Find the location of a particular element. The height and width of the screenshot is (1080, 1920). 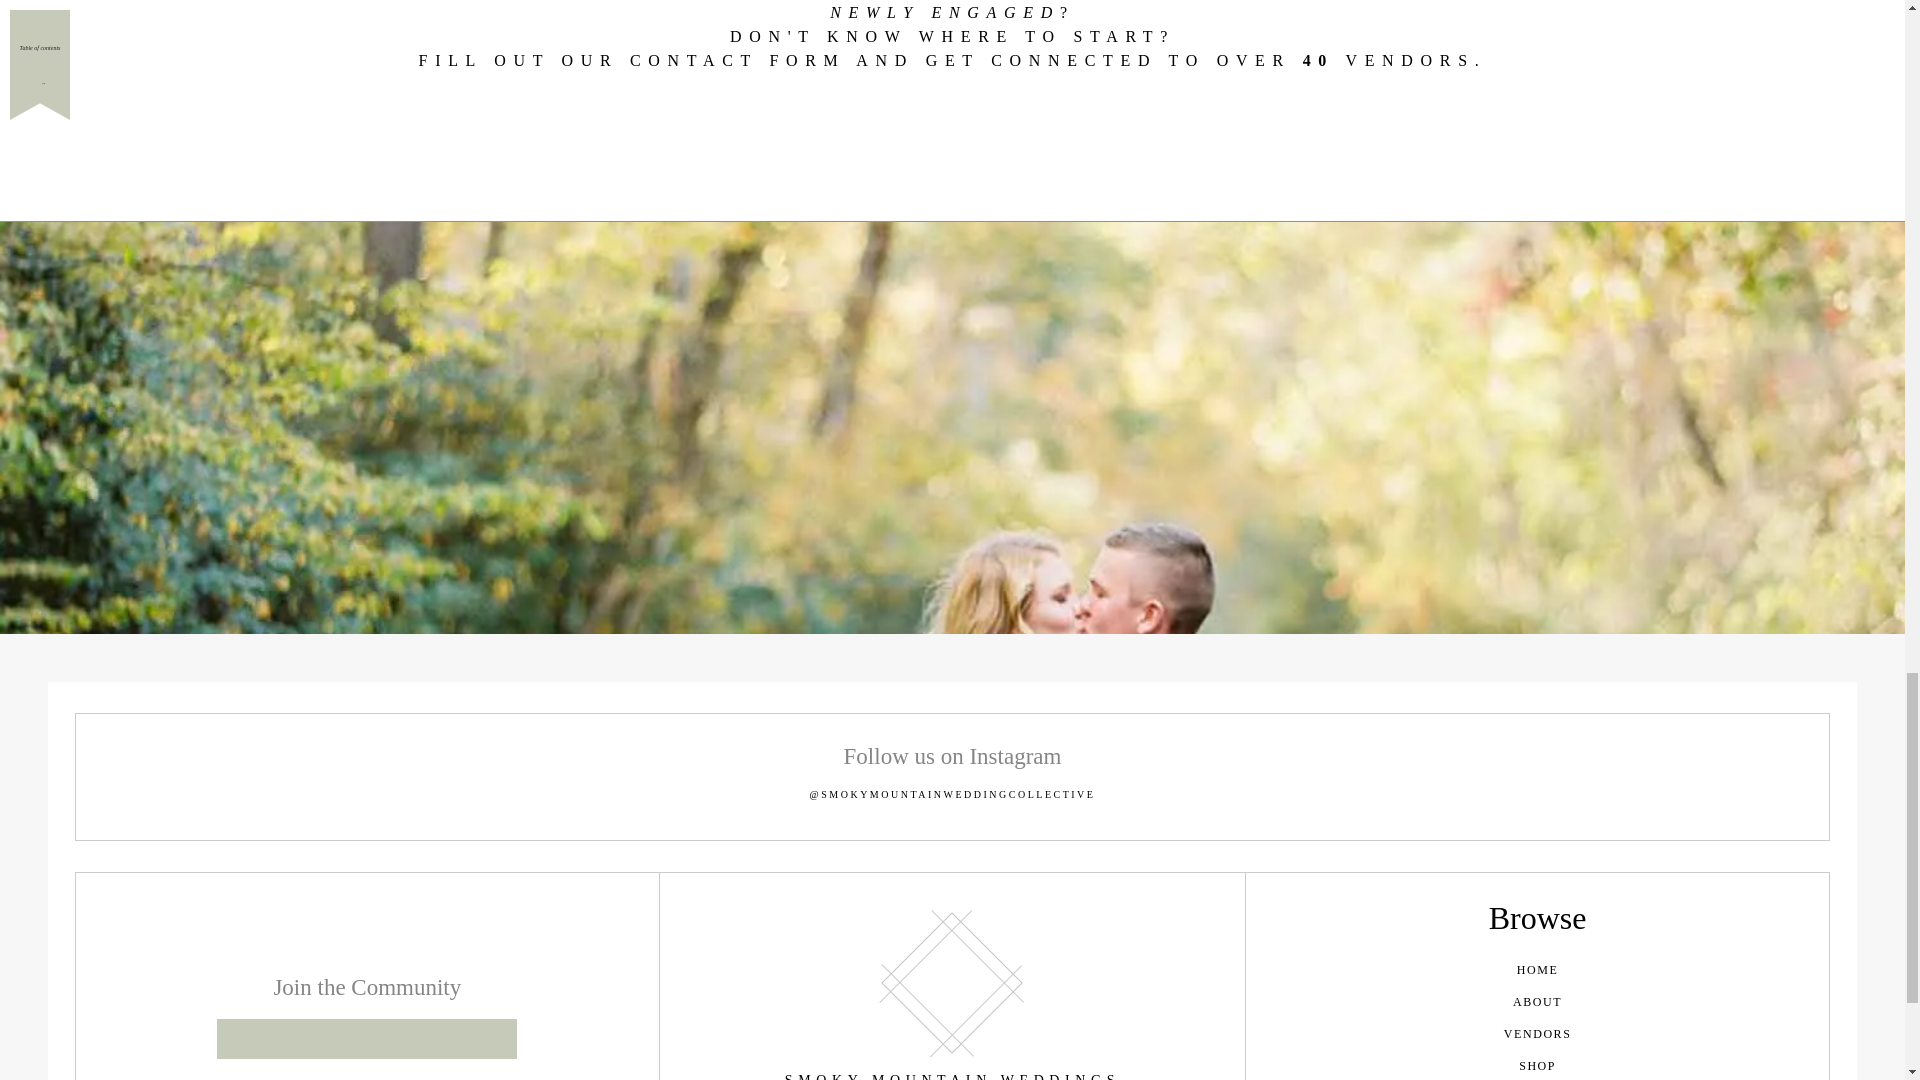

HOME is located at coordinates (1538, 970).